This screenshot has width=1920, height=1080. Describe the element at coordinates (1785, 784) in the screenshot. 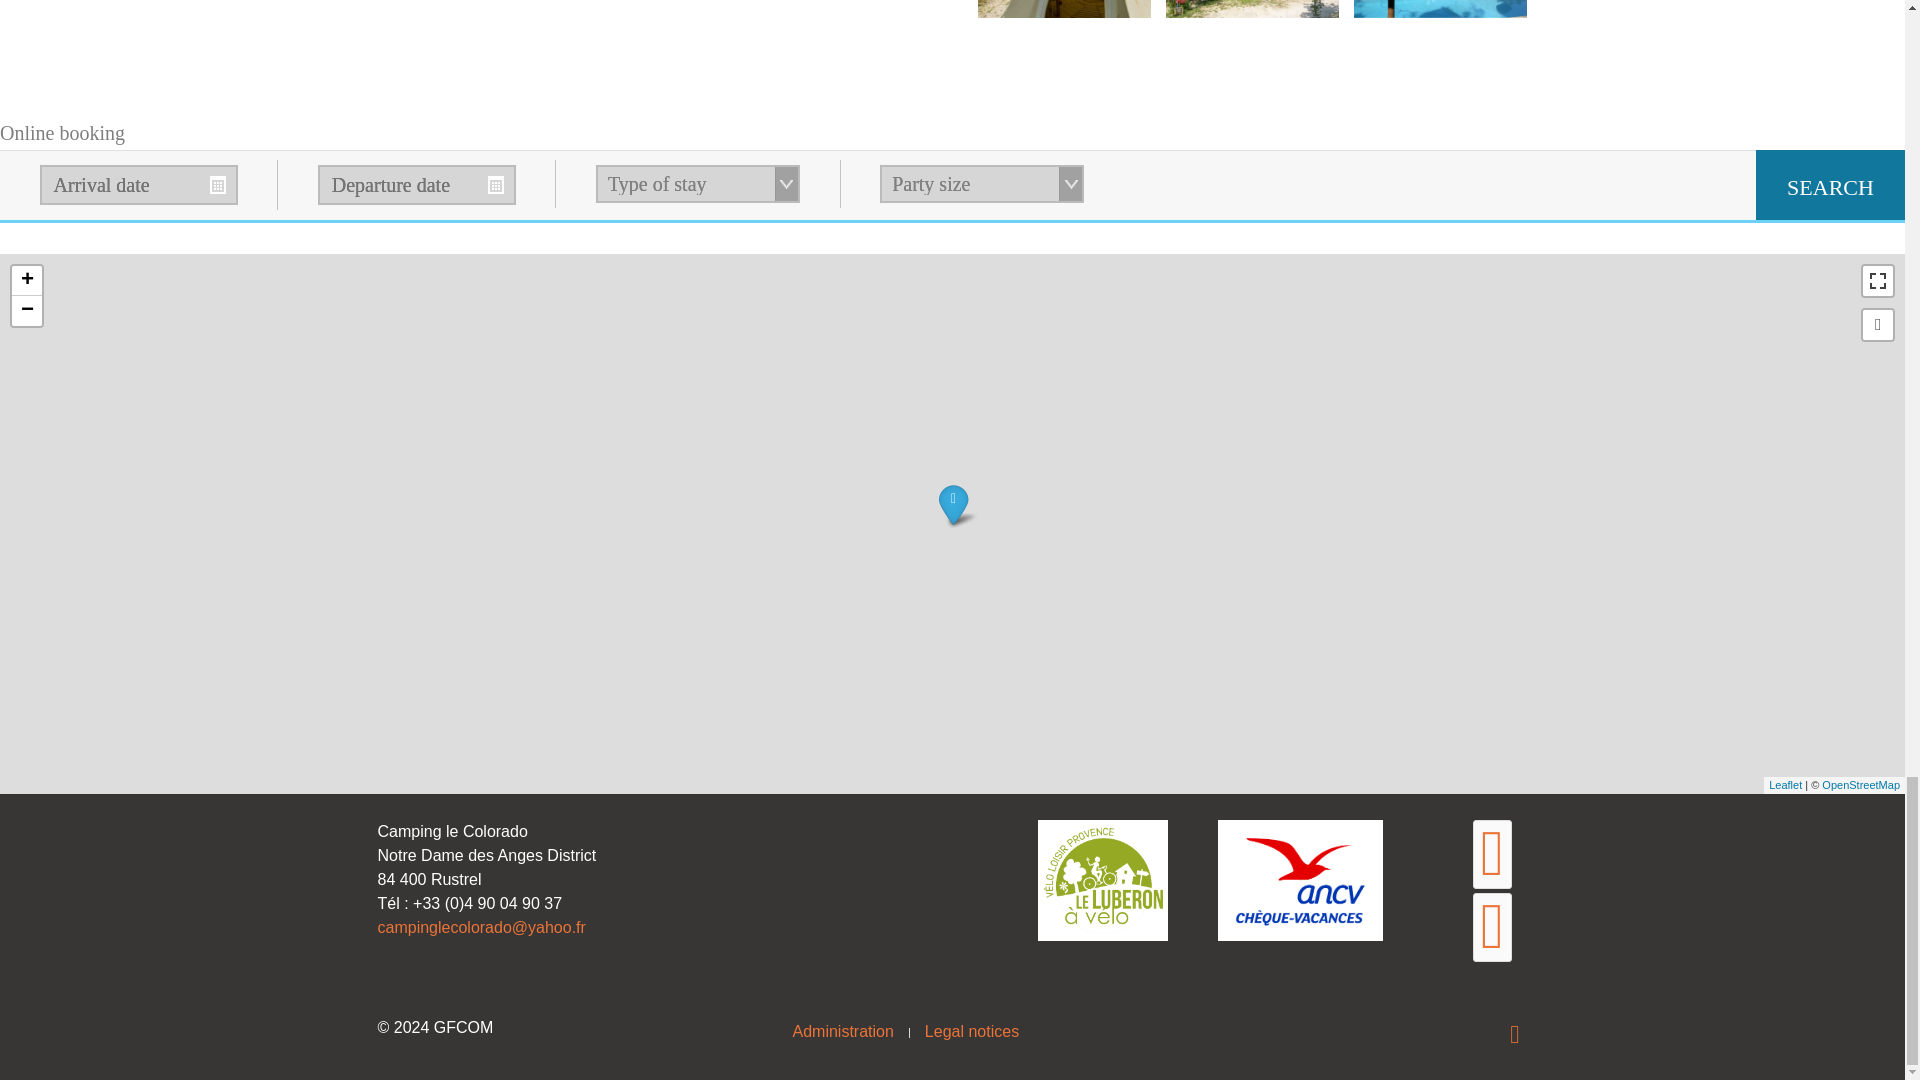

I see `A JS library for interactive maps` at that location.